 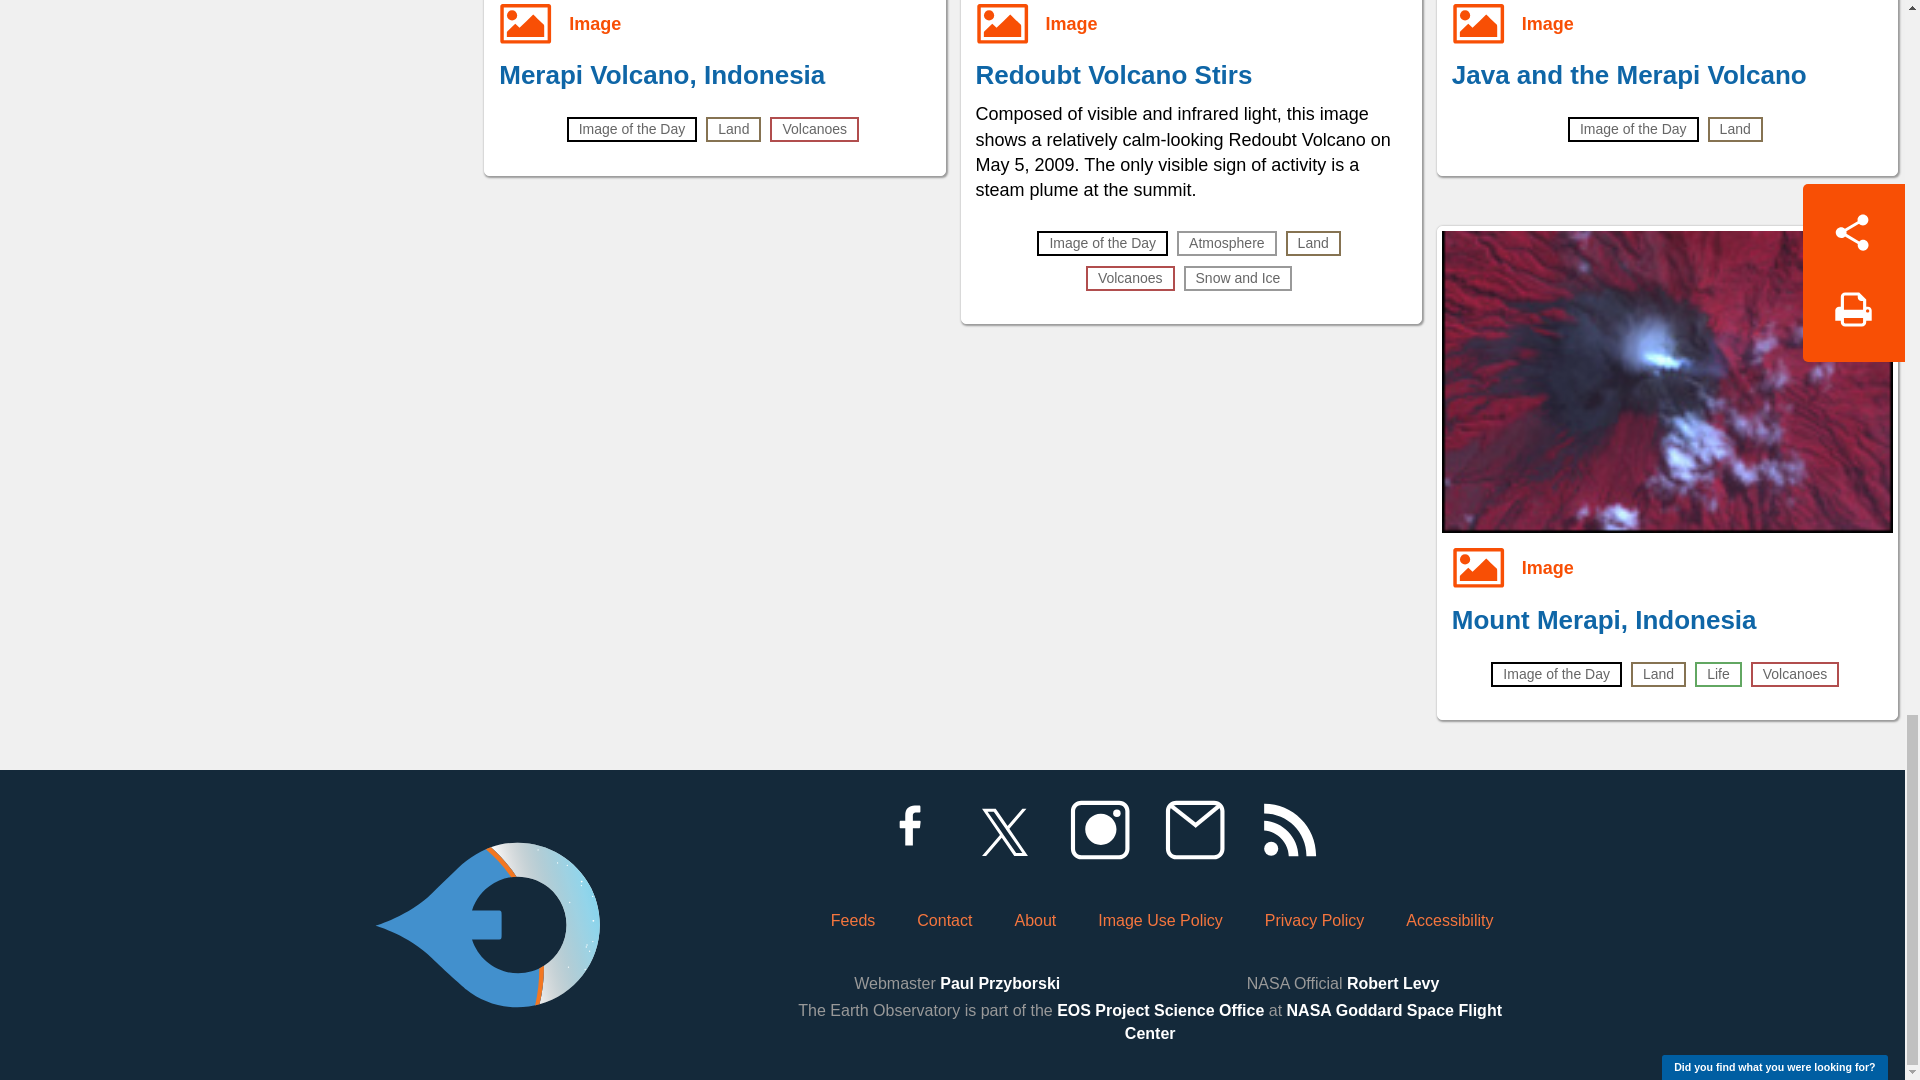 I want to click on RSS, so click(x=1289, y=830).